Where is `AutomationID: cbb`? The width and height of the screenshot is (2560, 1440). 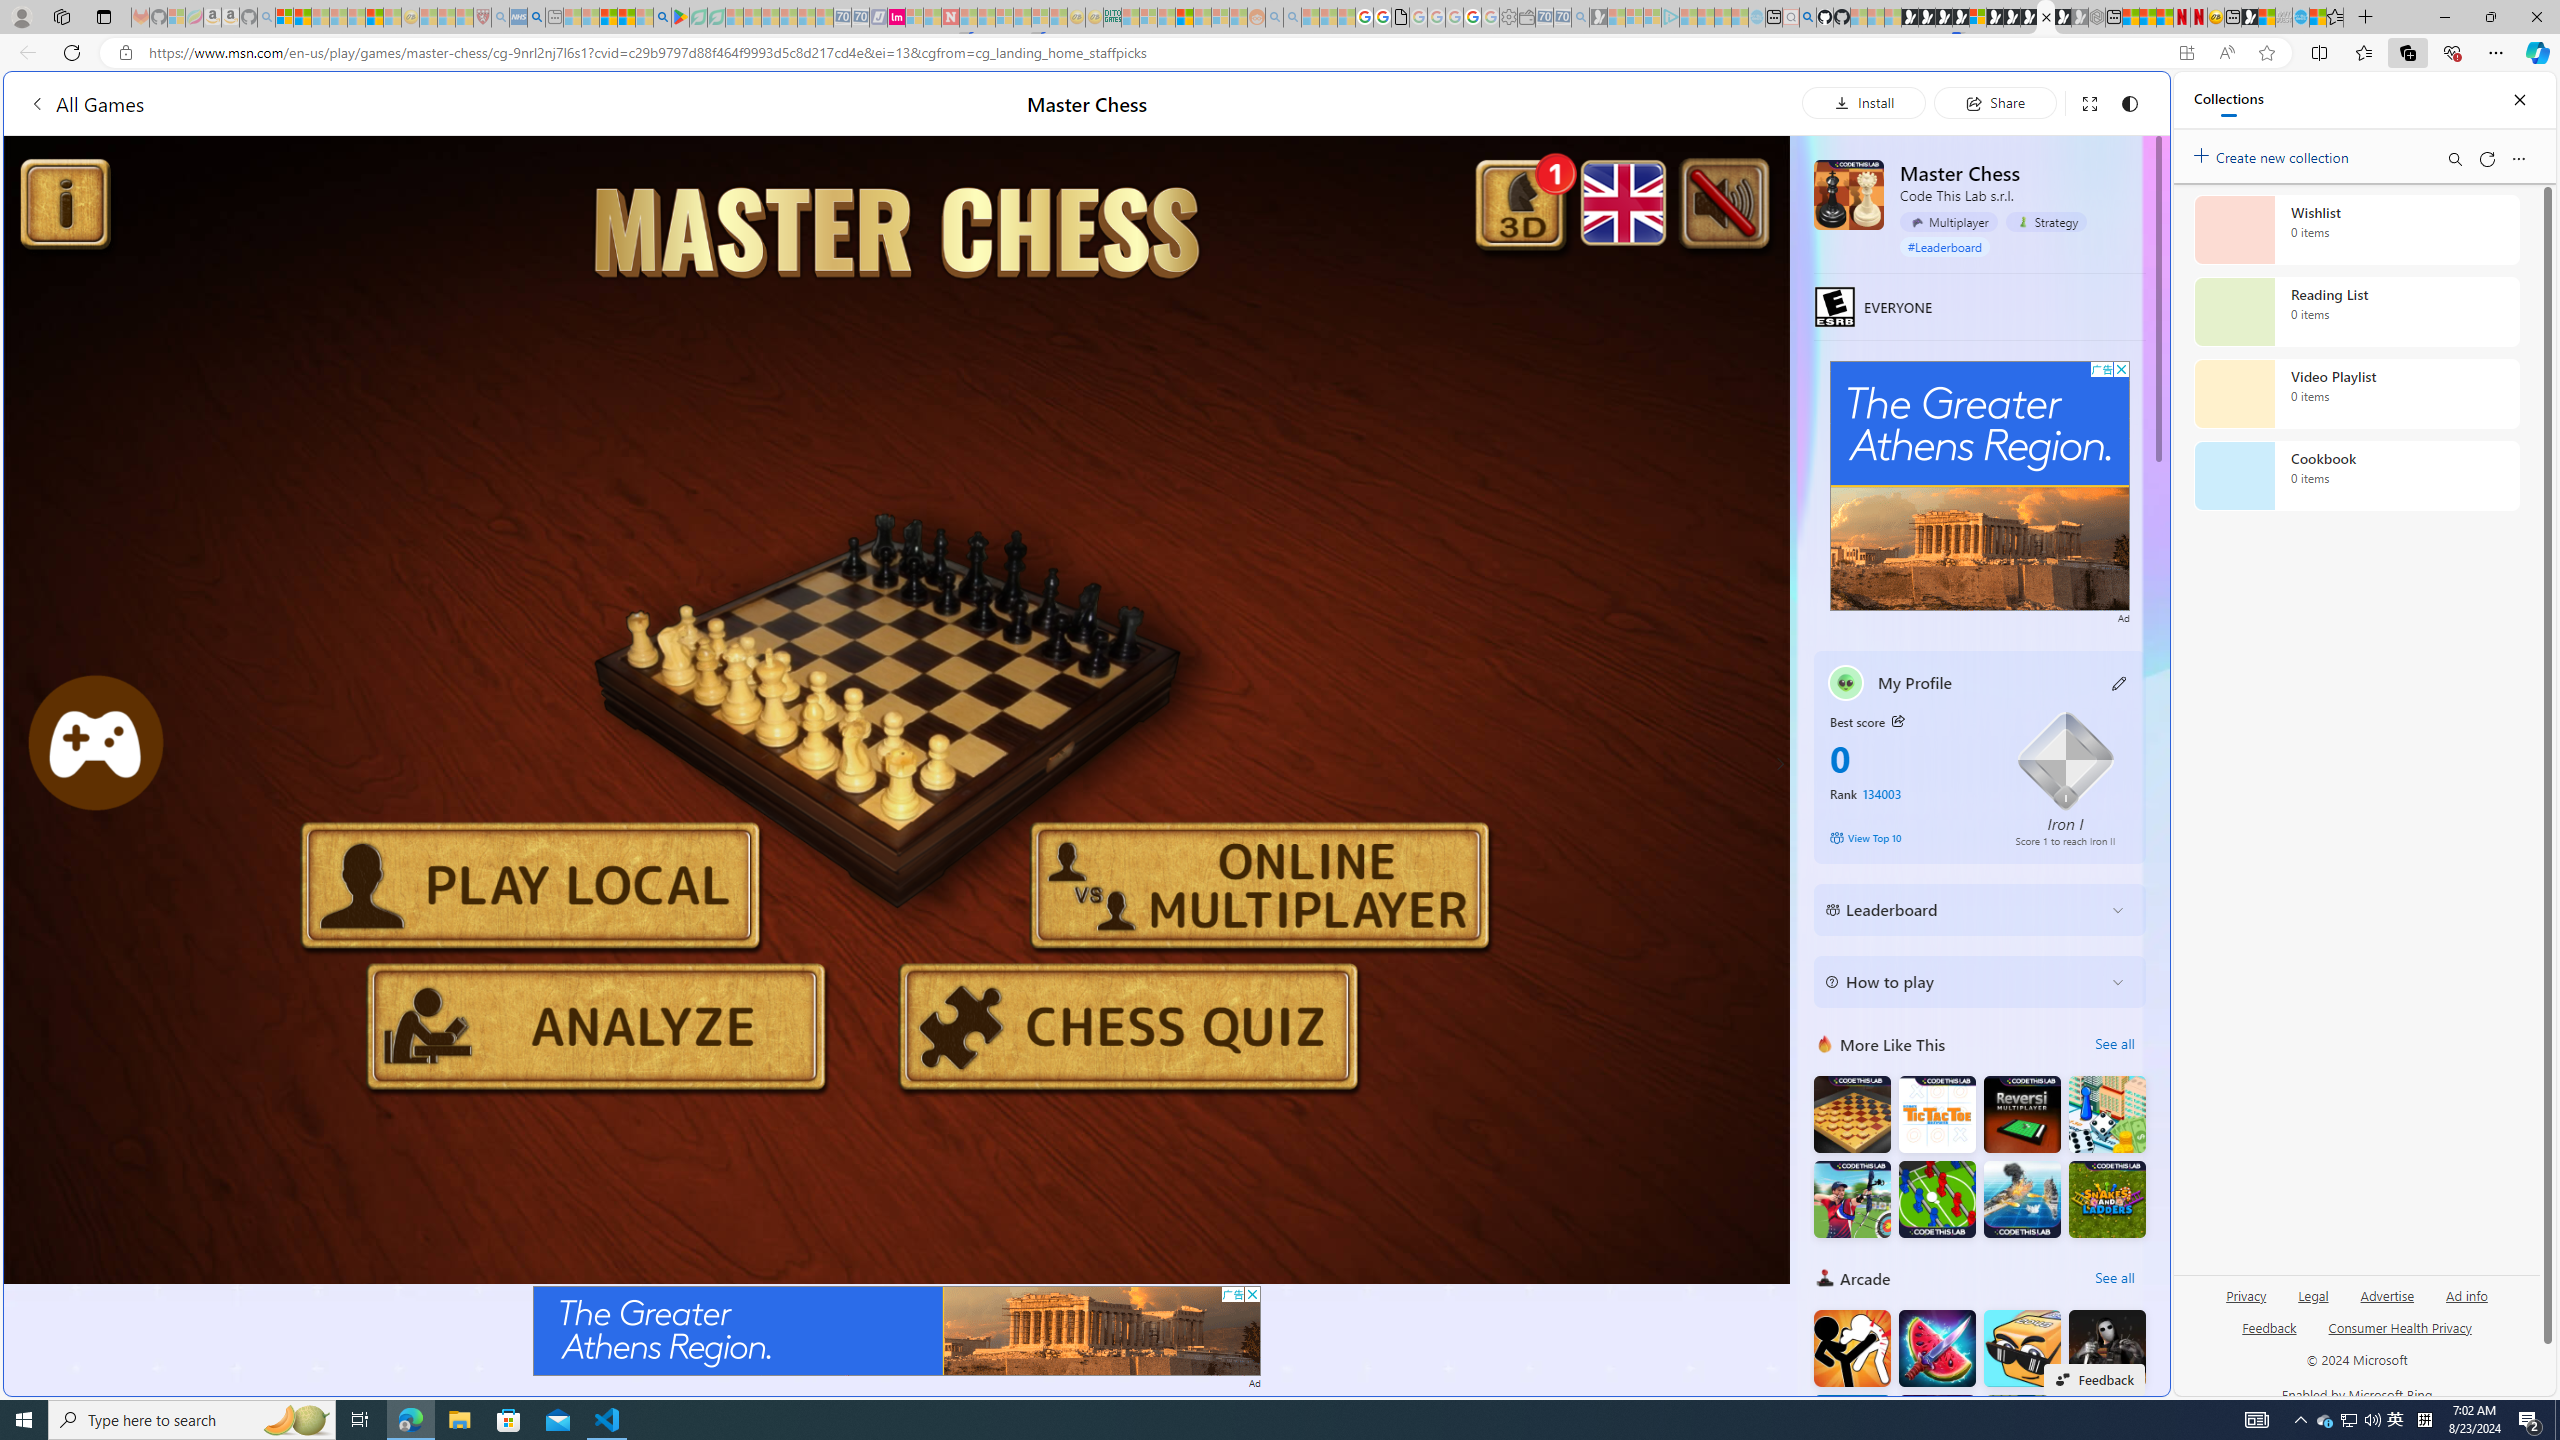
AutomationID: cbb is located at coordinates (2122, 369).